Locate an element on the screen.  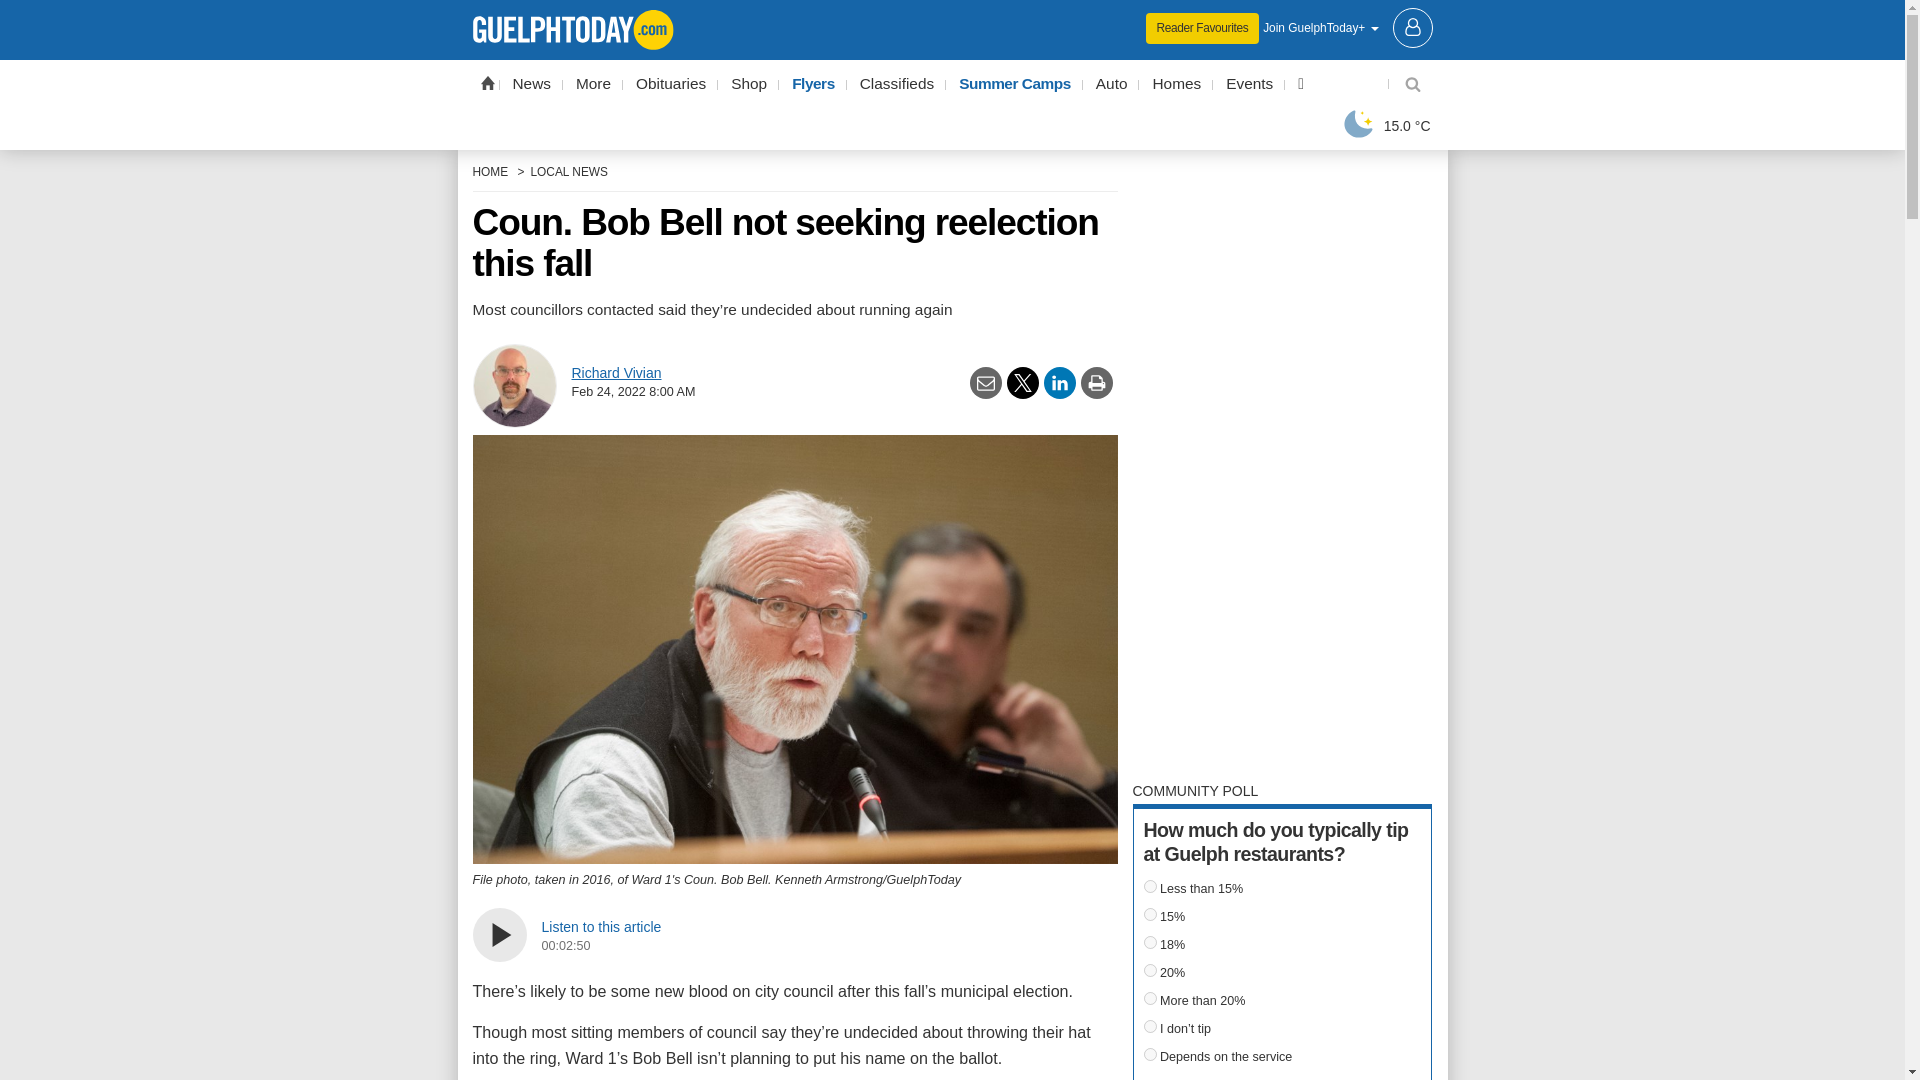
122725 is located at coordinates (1150, 970).